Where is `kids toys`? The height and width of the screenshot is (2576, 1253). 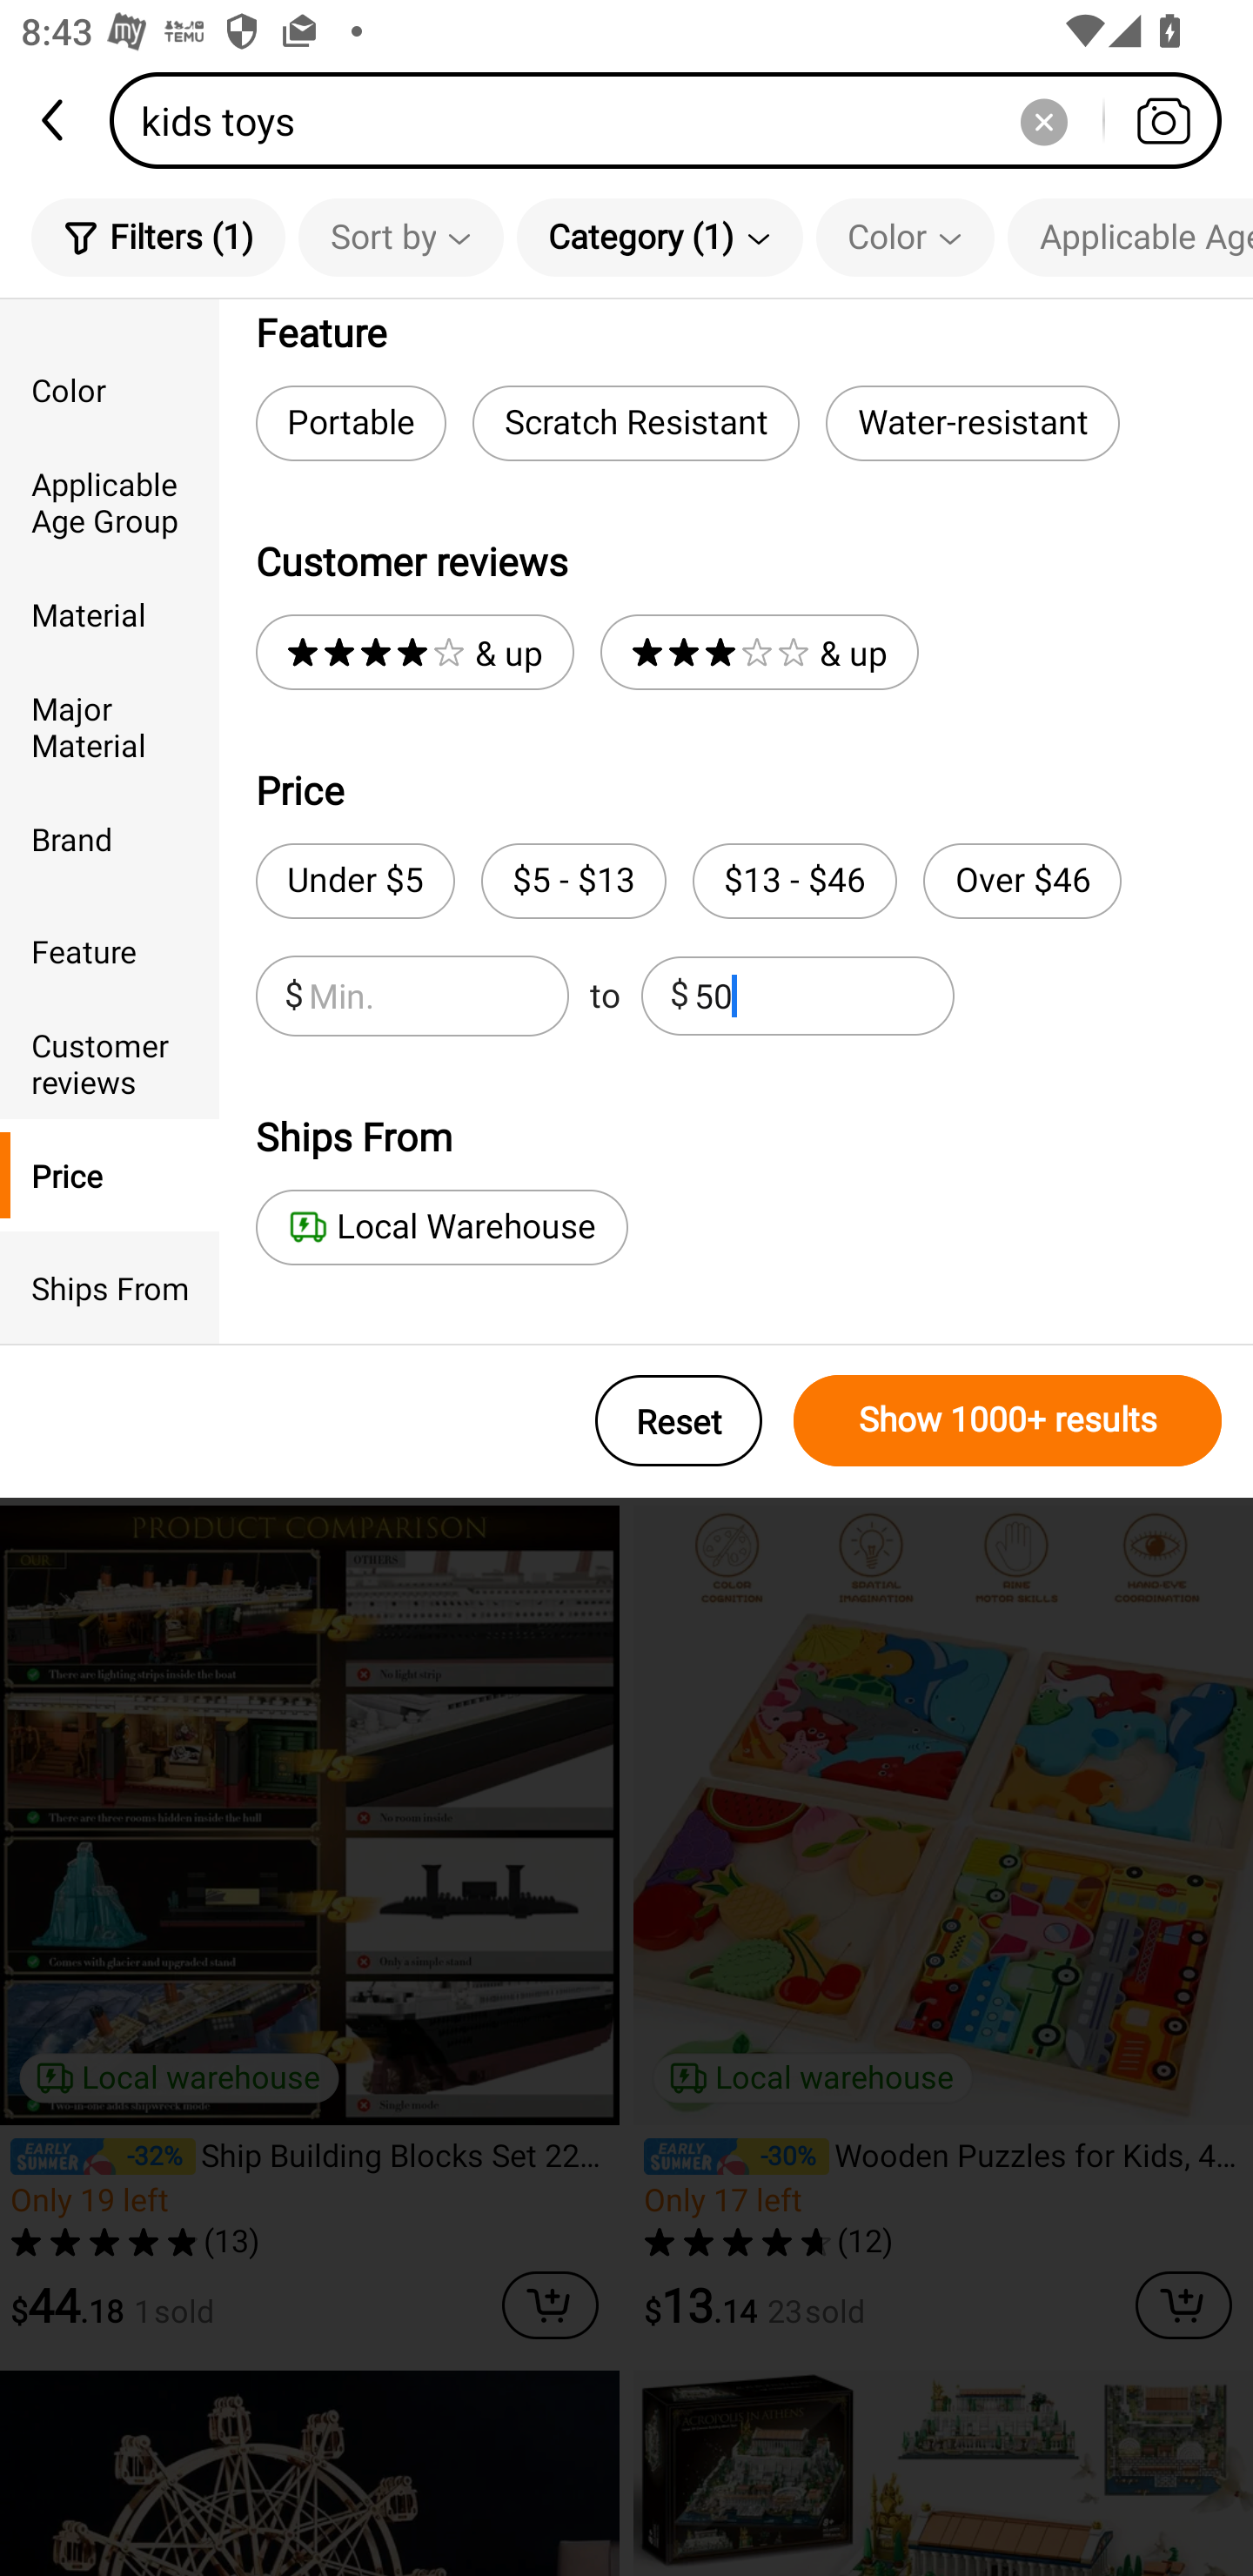
kids toys is located at coordinates (675, 120).